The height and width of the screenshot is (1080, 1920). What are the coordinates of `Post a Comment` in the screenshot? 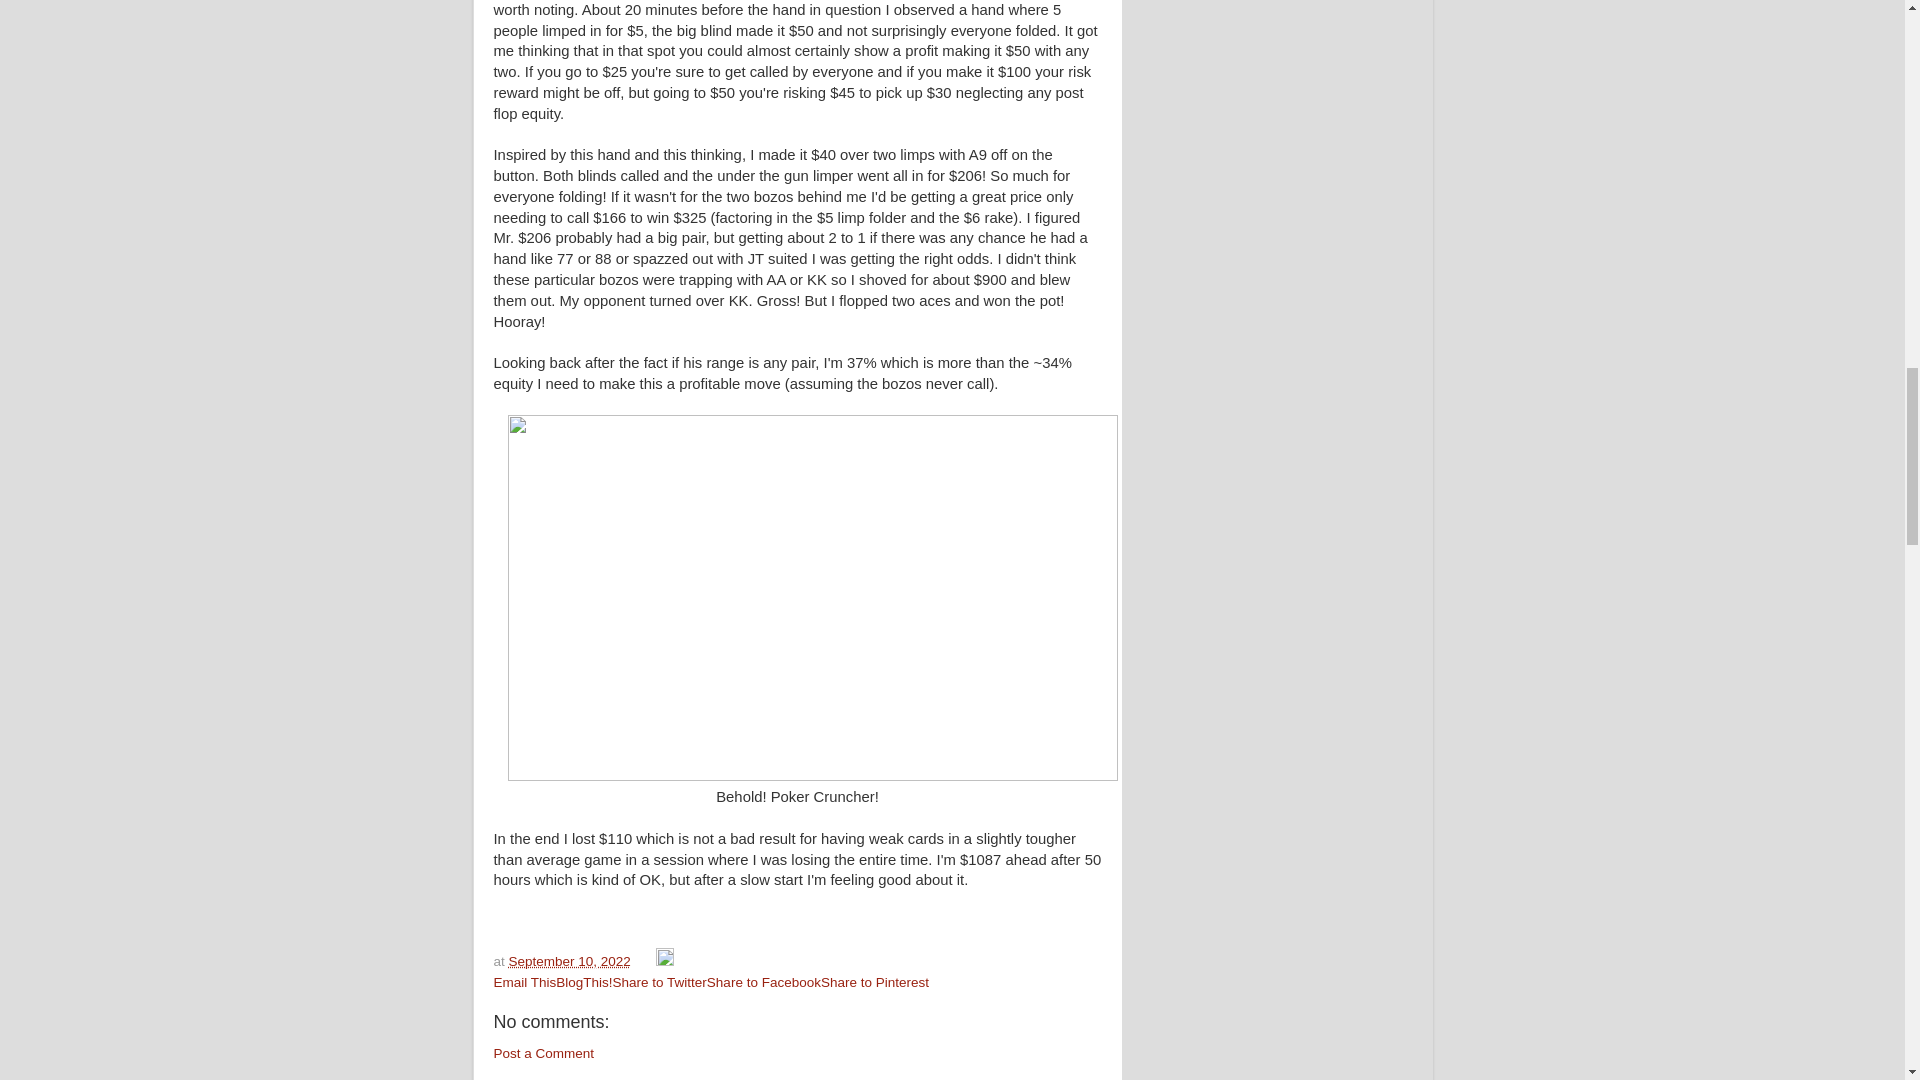 It's located at (544, 1053).